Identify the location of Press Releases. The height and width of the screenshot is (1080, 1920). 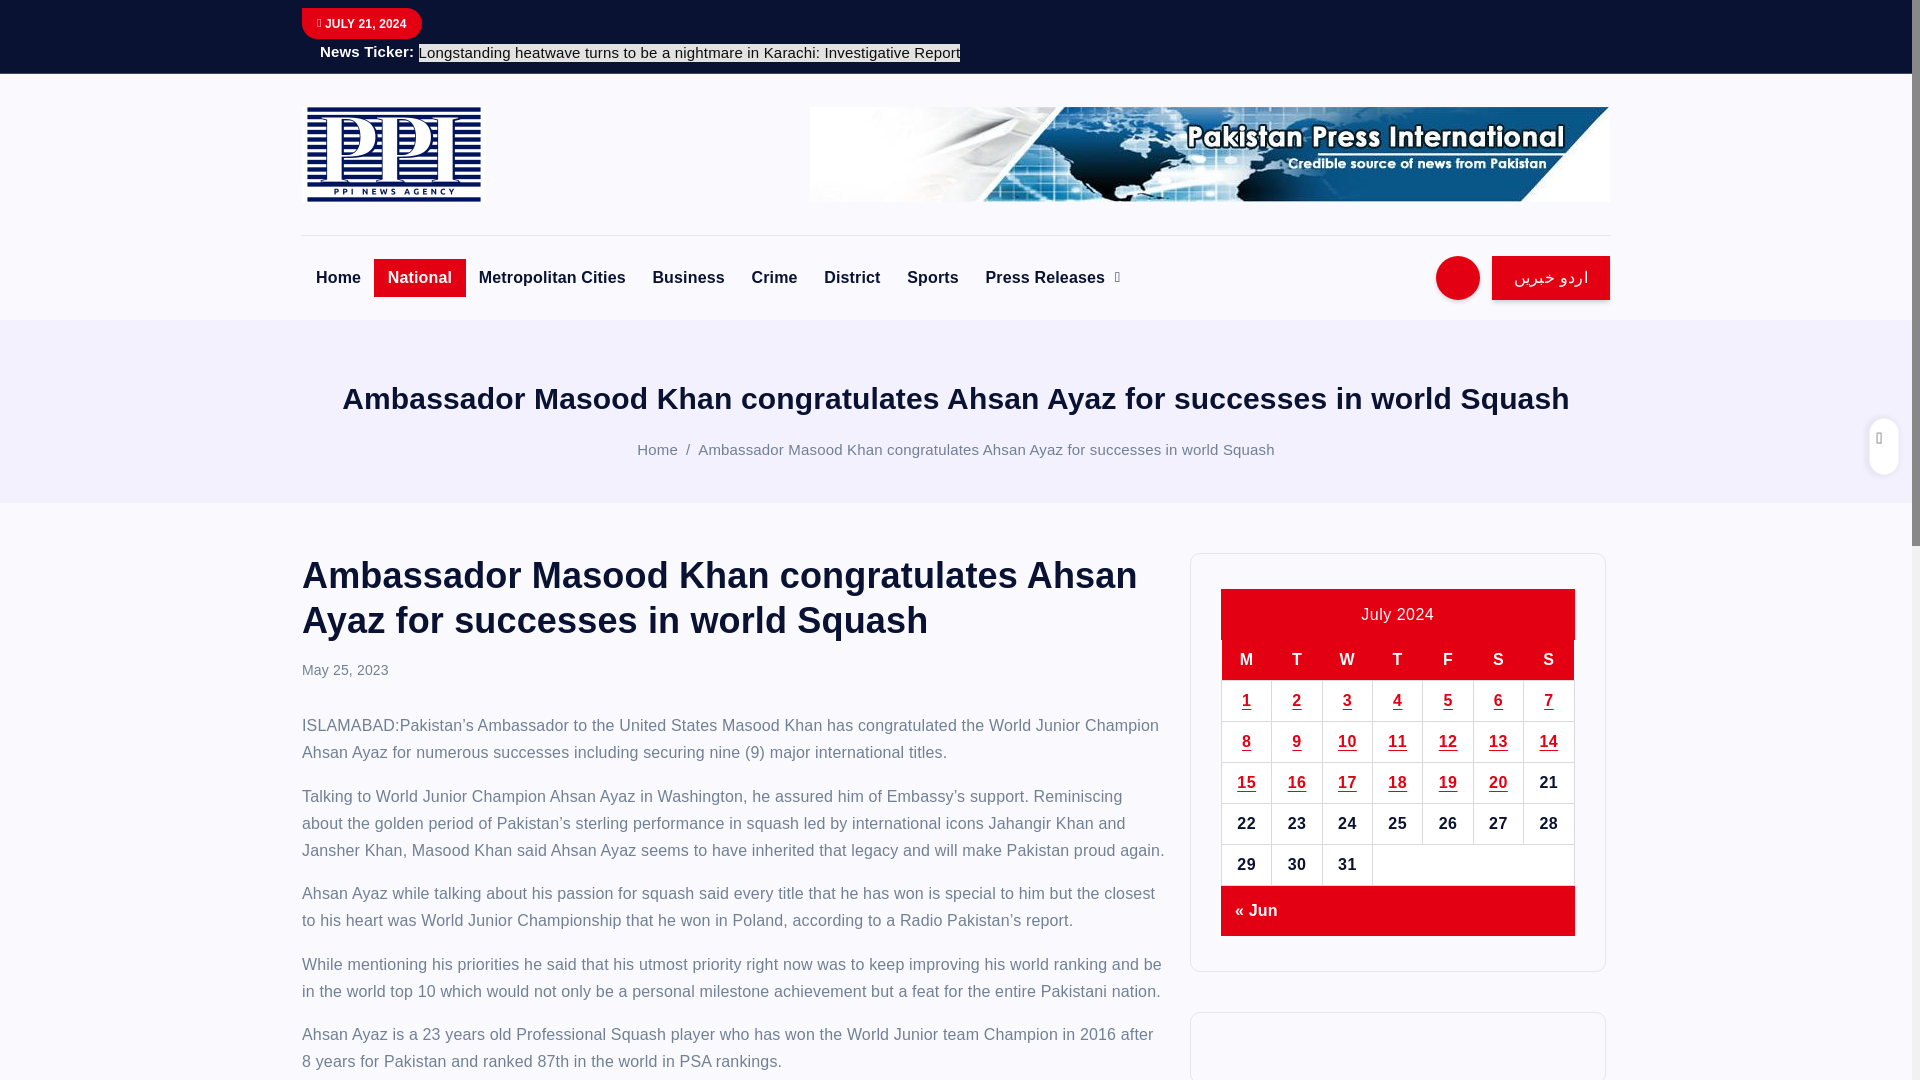
(1052, 276).